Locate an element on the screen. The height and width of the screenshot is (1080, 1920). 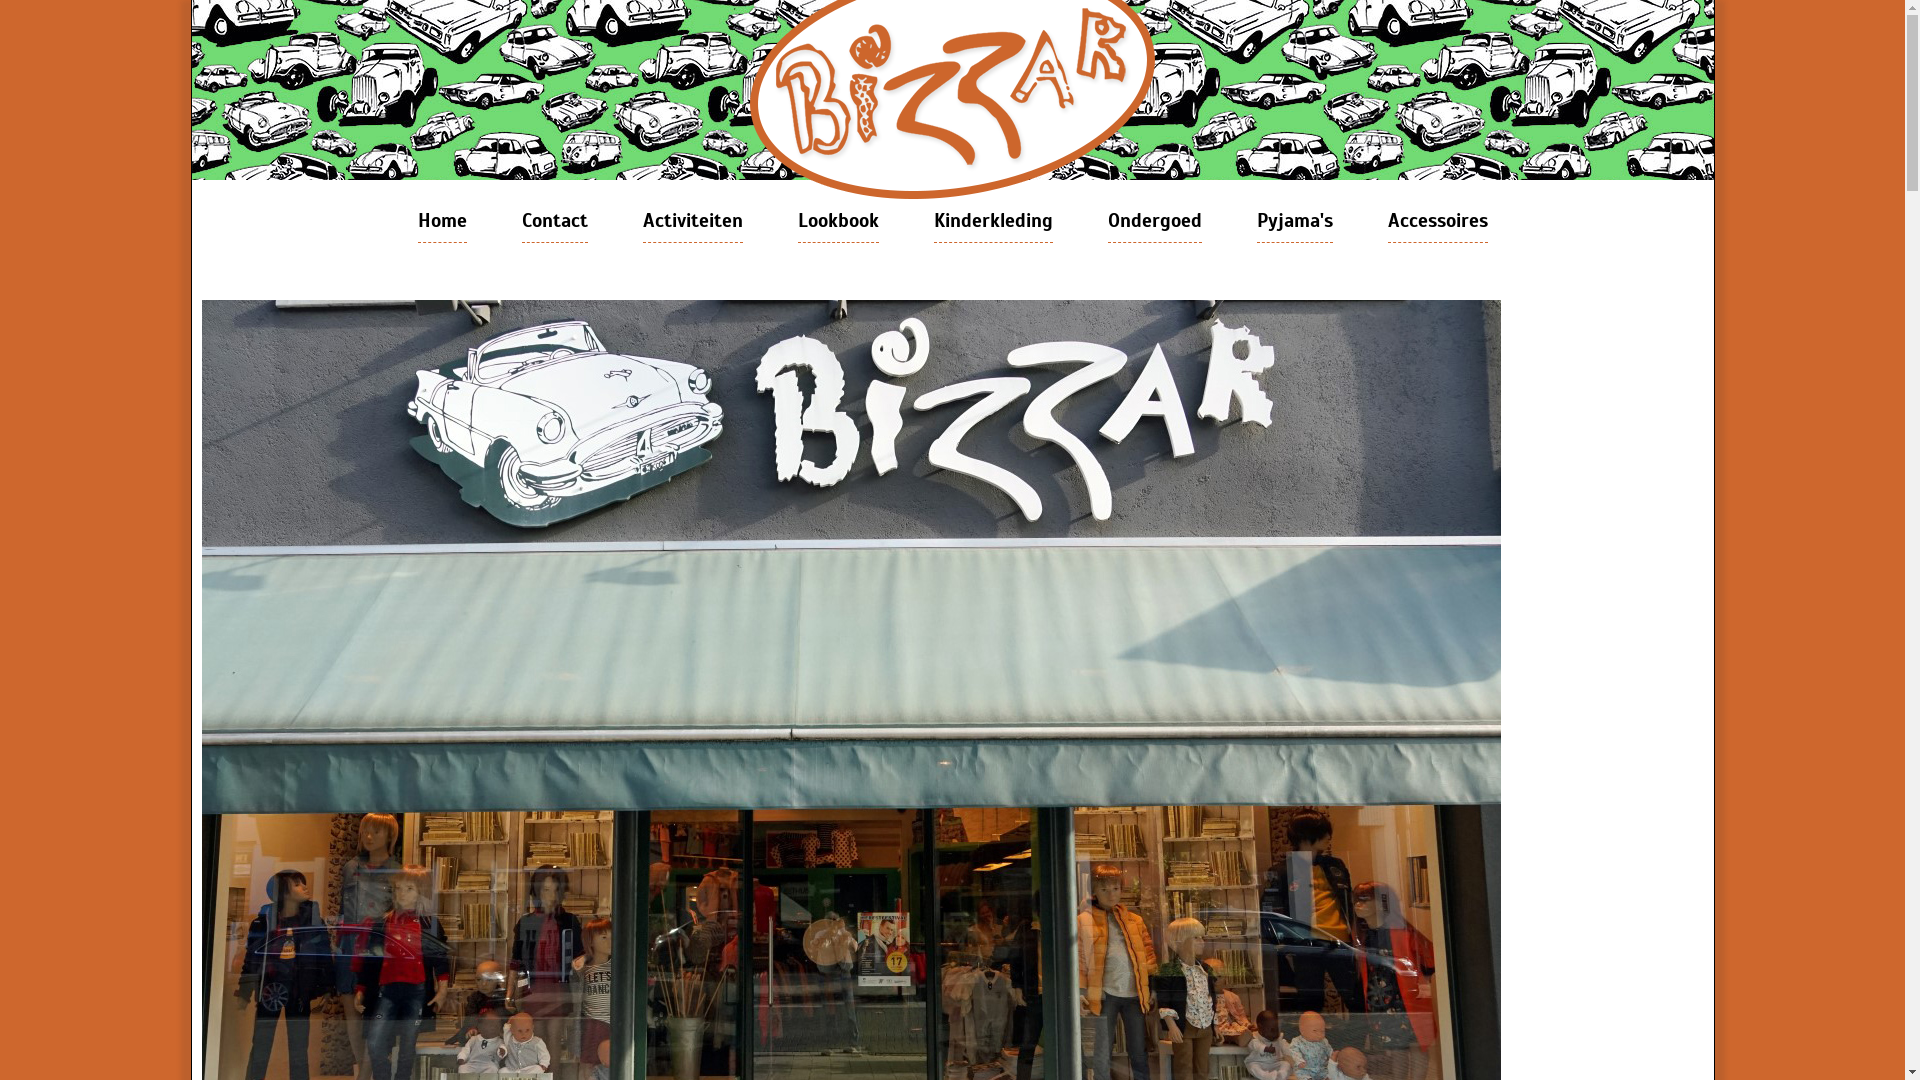
Contact is located at coordinates (555, 222).